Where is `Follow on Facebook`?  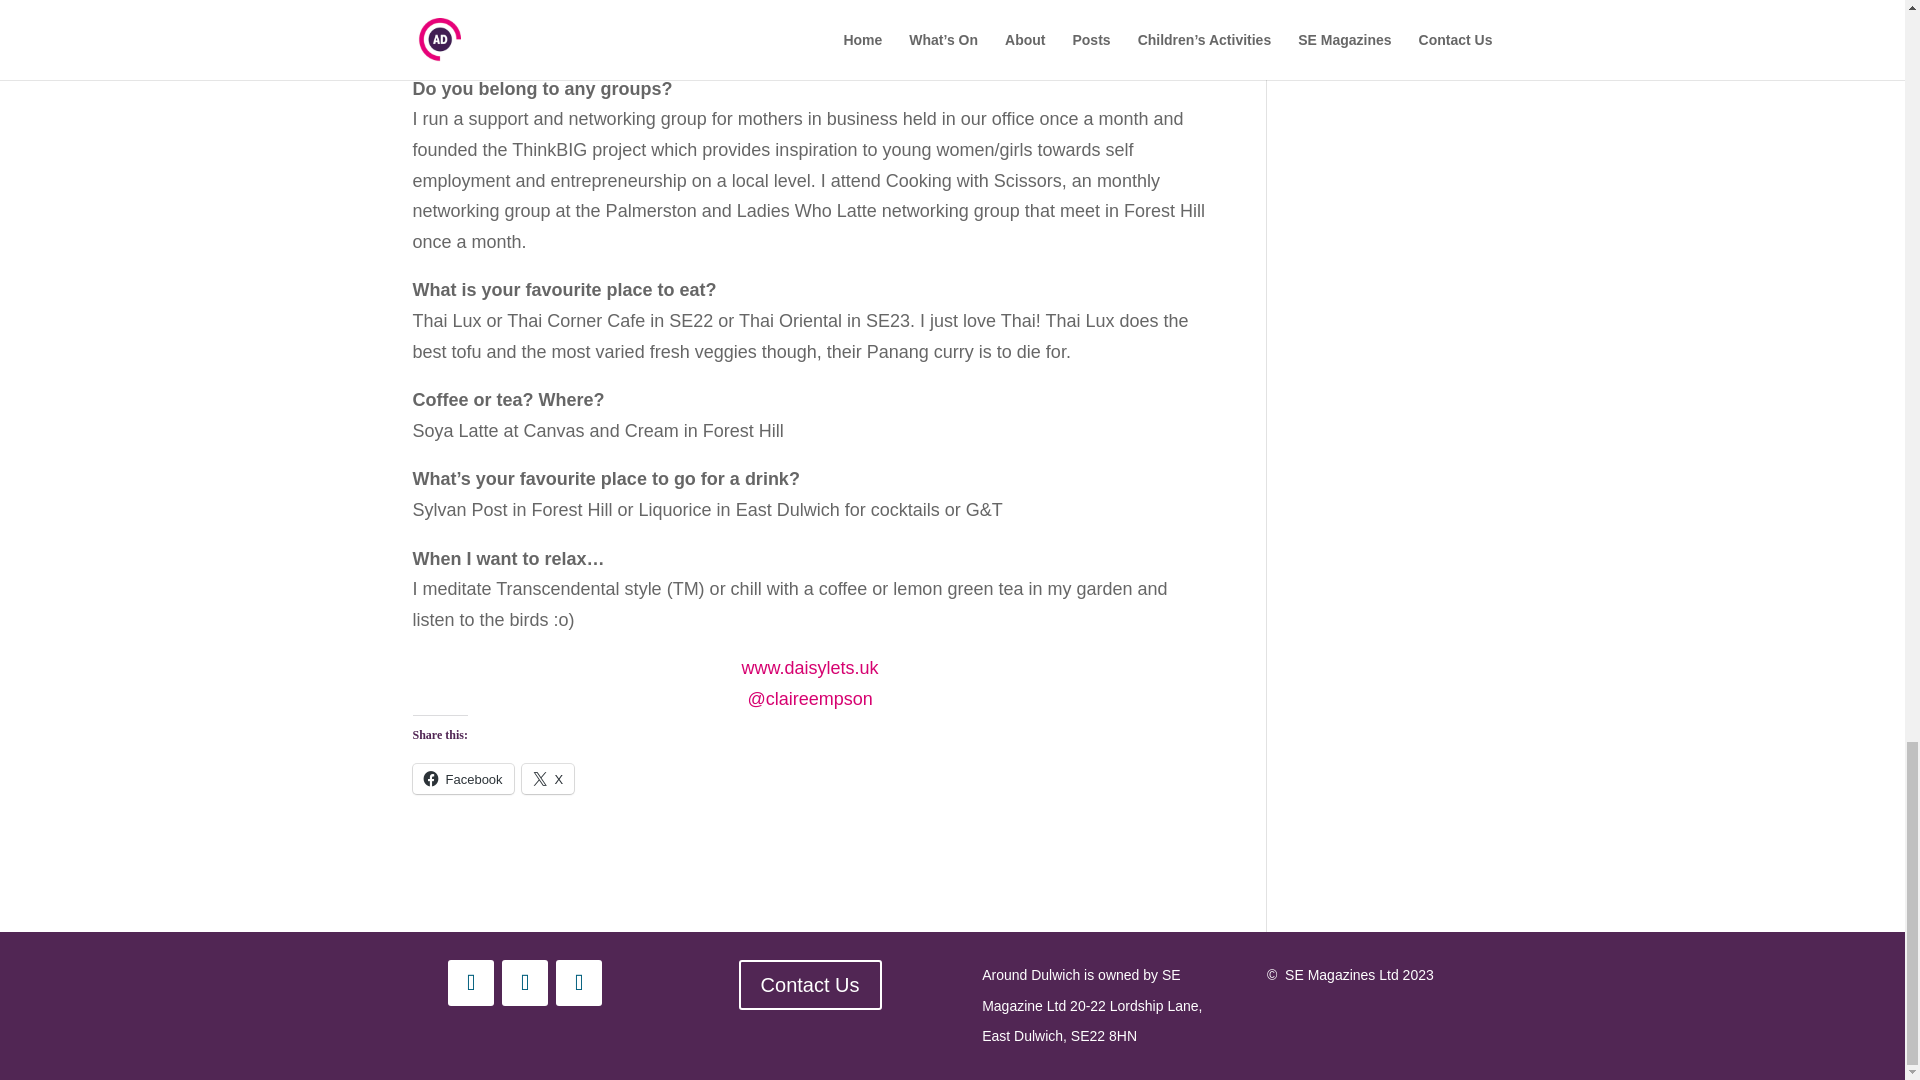 Follow on Facebook is located at coordinates (524, 982).